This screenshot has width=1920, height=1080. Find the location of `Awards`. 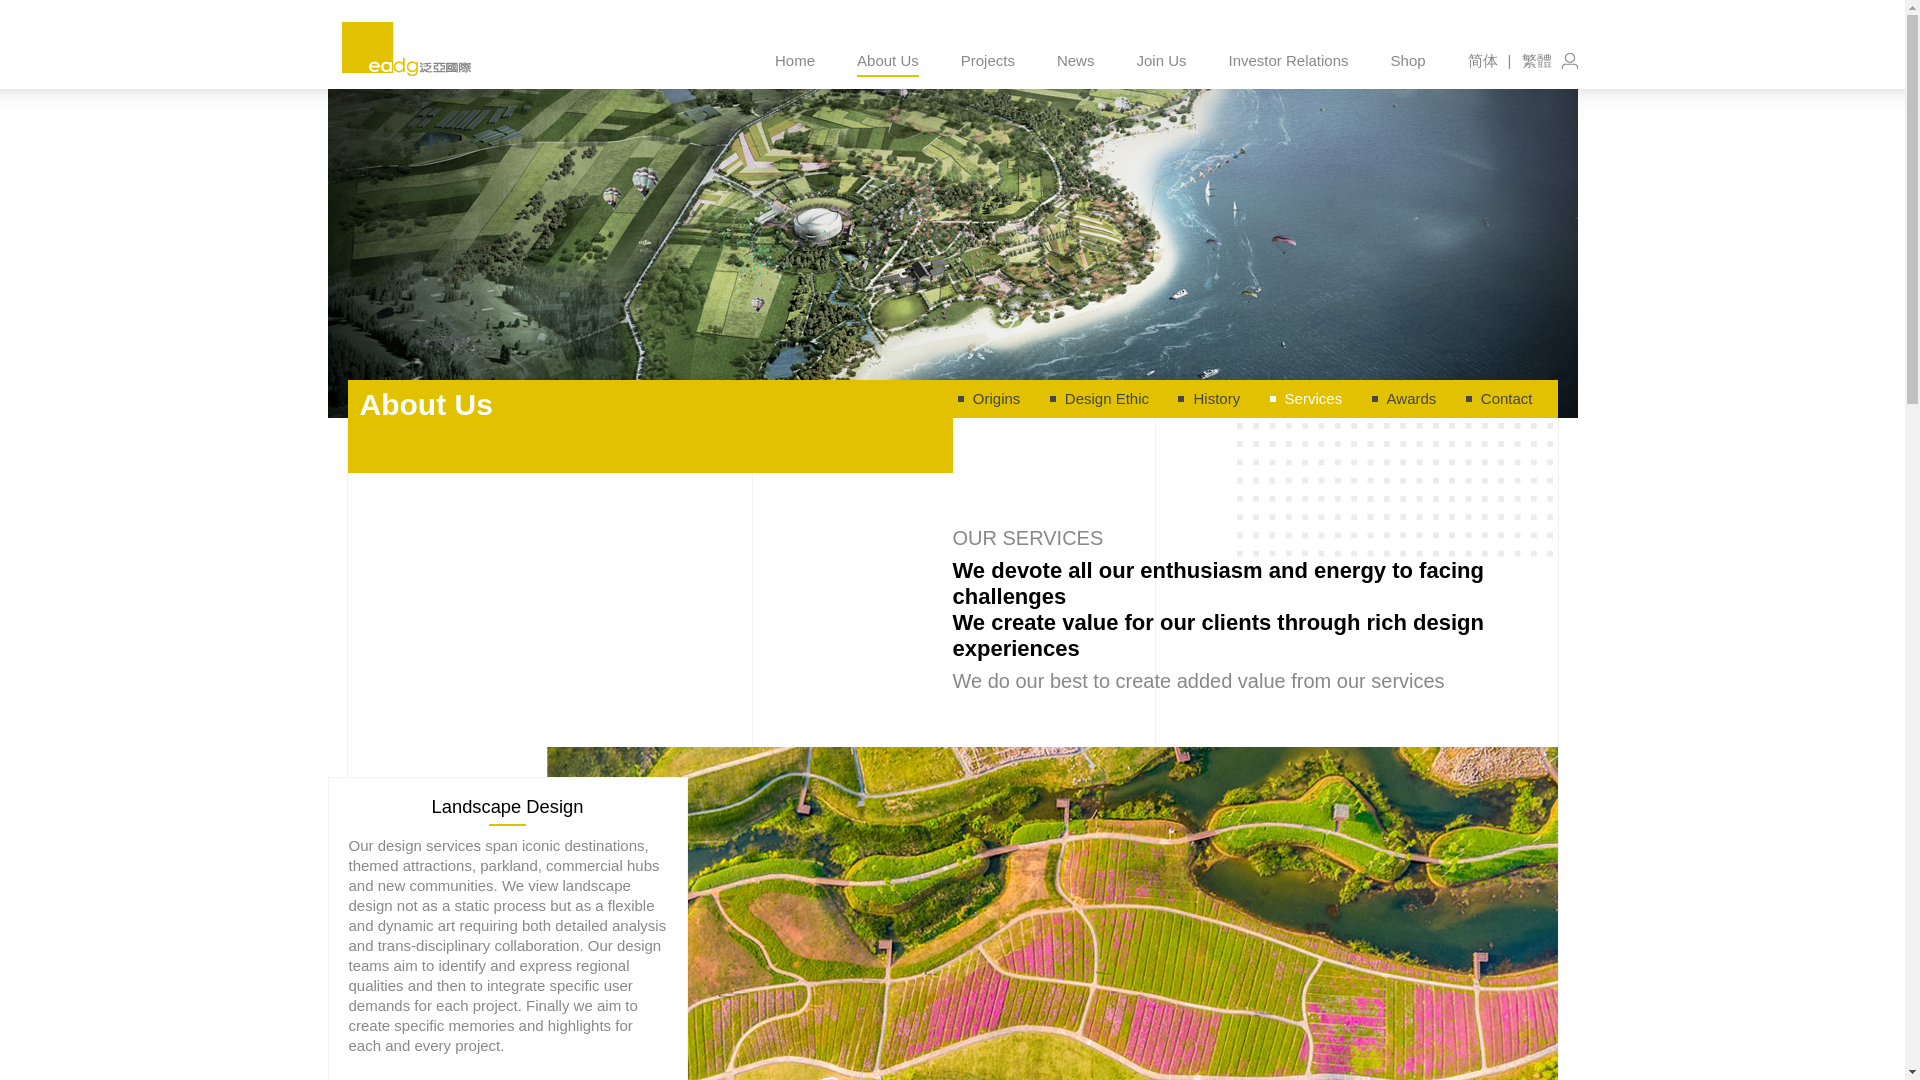

Awards is located at coordinates (1416, 398).